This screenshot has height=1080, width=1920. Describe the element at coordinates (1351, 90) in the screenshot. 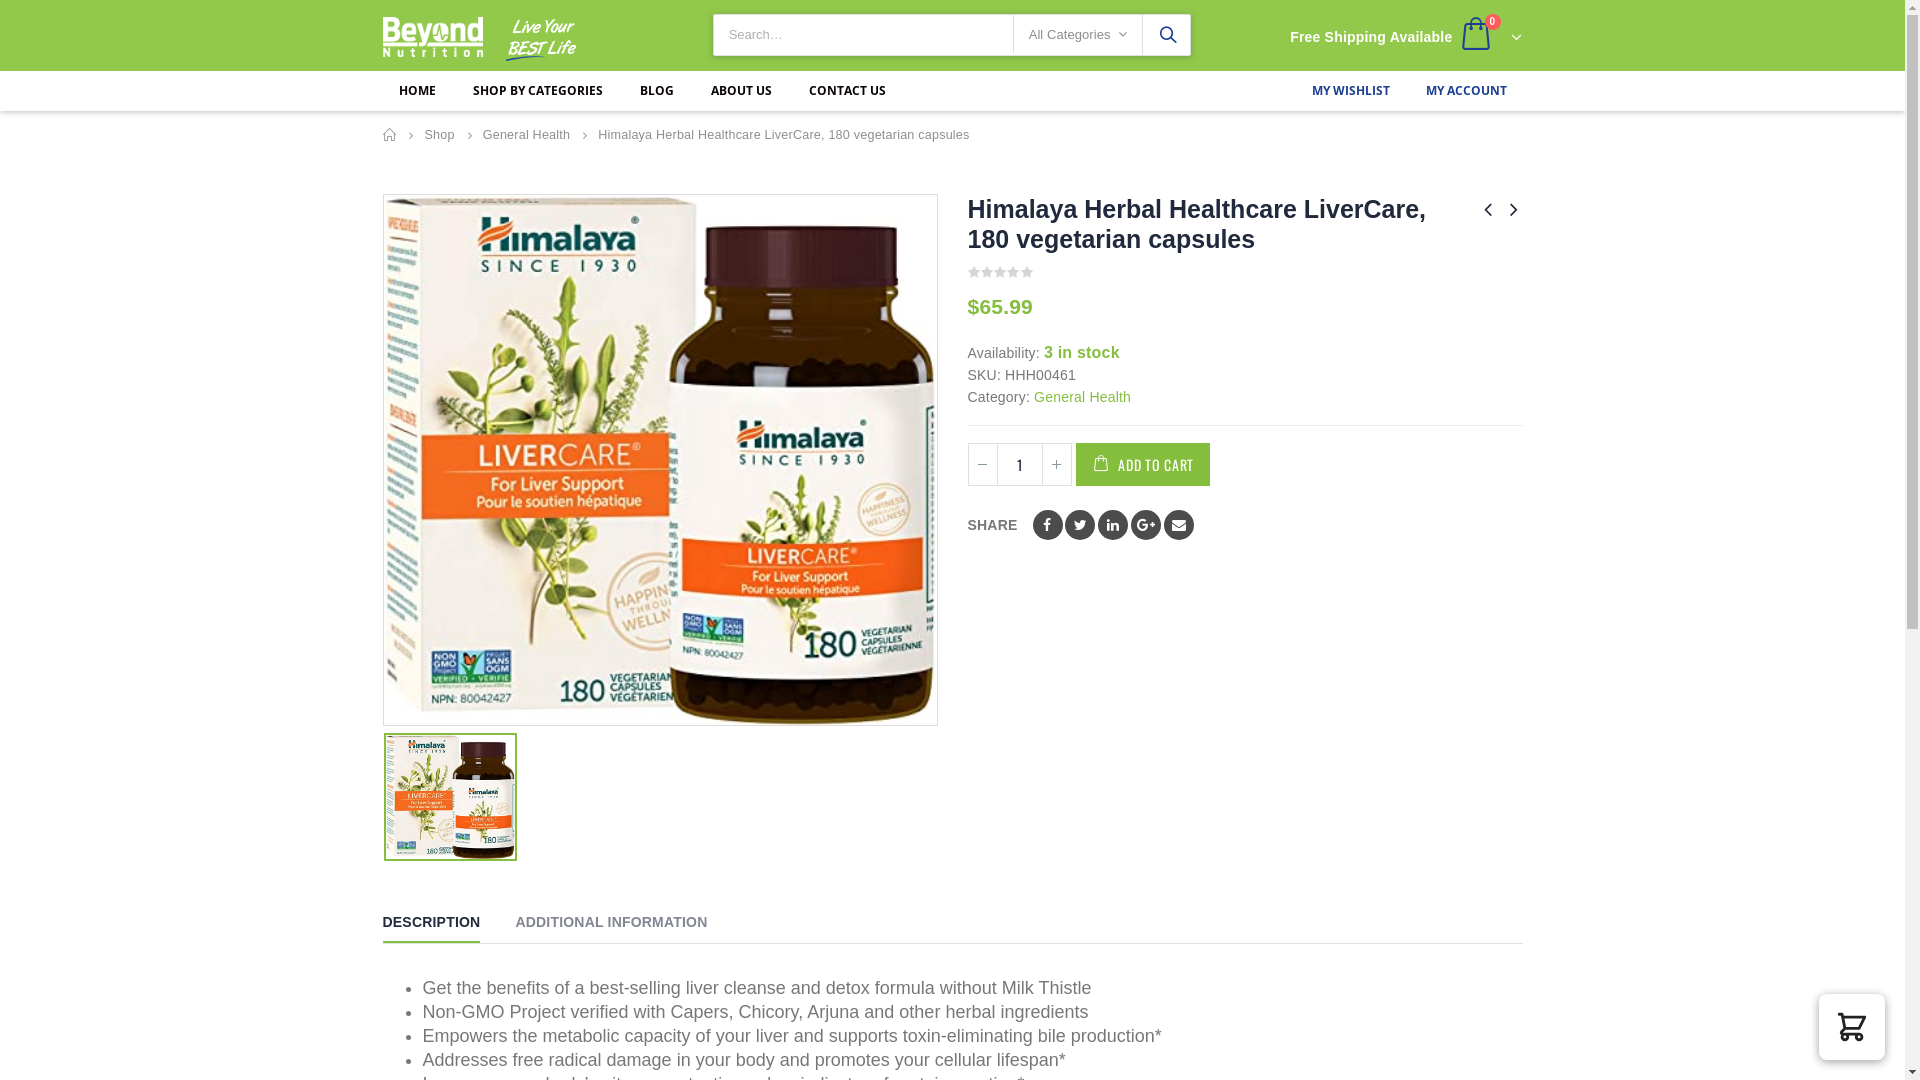

I see `MY WISHLIST` at that location.